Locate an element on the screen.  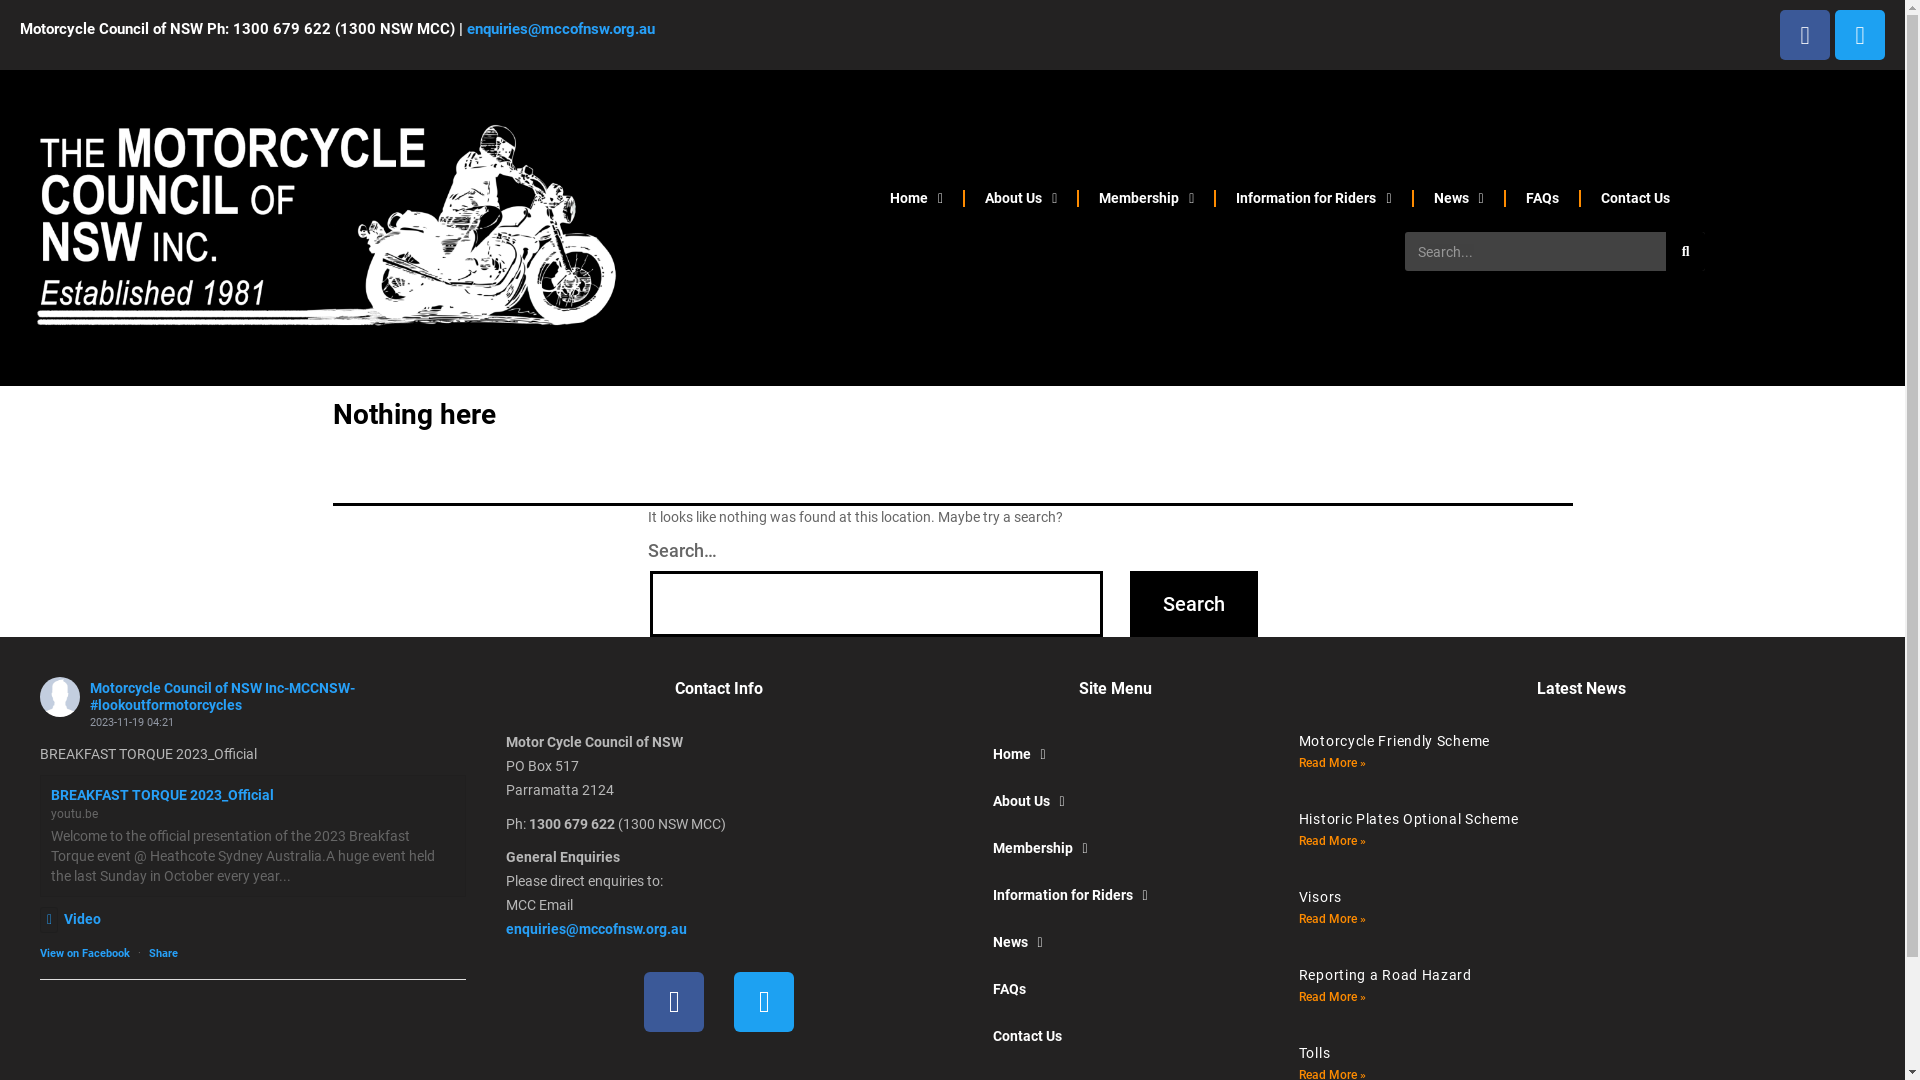
enquiries@mccofnsw.org.au is located at coordinates (596, 929).